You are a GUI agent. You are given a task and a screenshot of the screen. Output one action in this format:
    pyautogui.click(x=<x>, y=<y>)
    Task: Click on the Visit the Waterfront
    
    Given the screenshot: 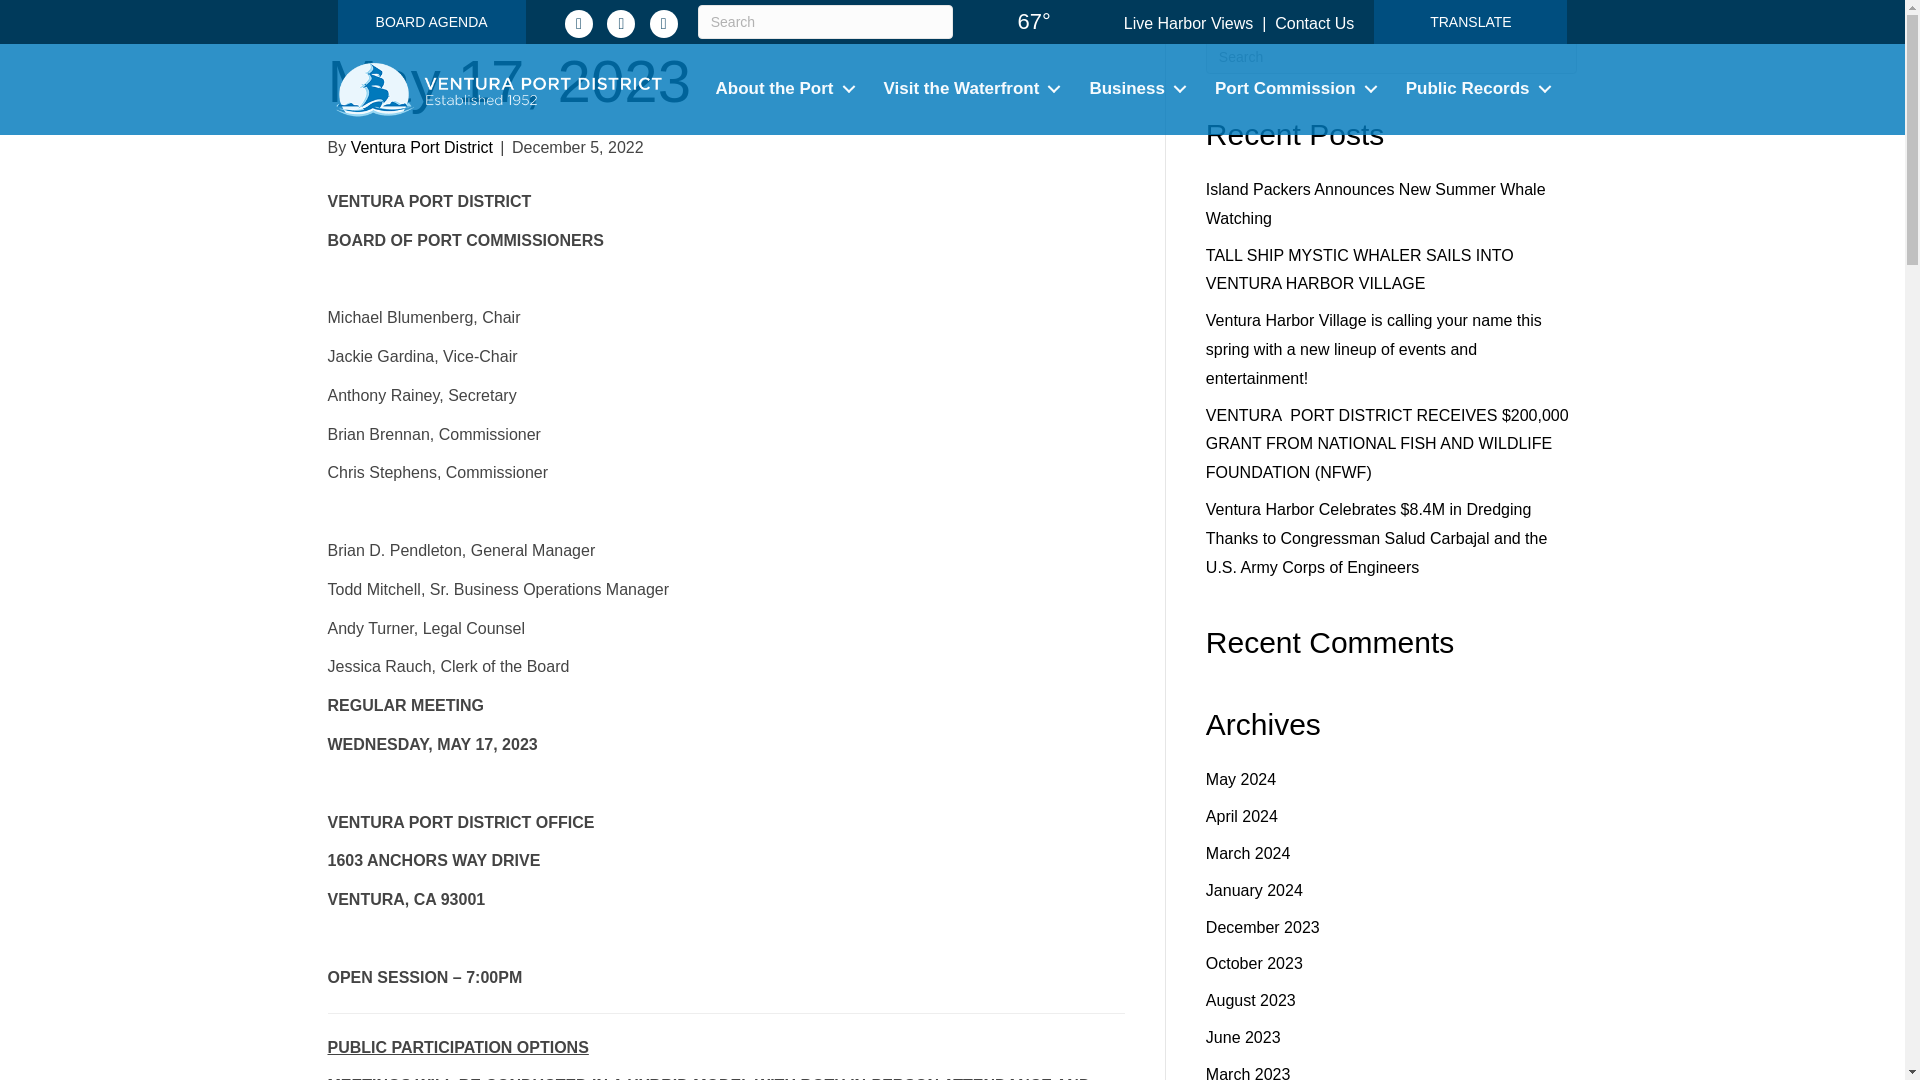 What is the action you would take?
    pyautogui.click(x=974, y=90)
    